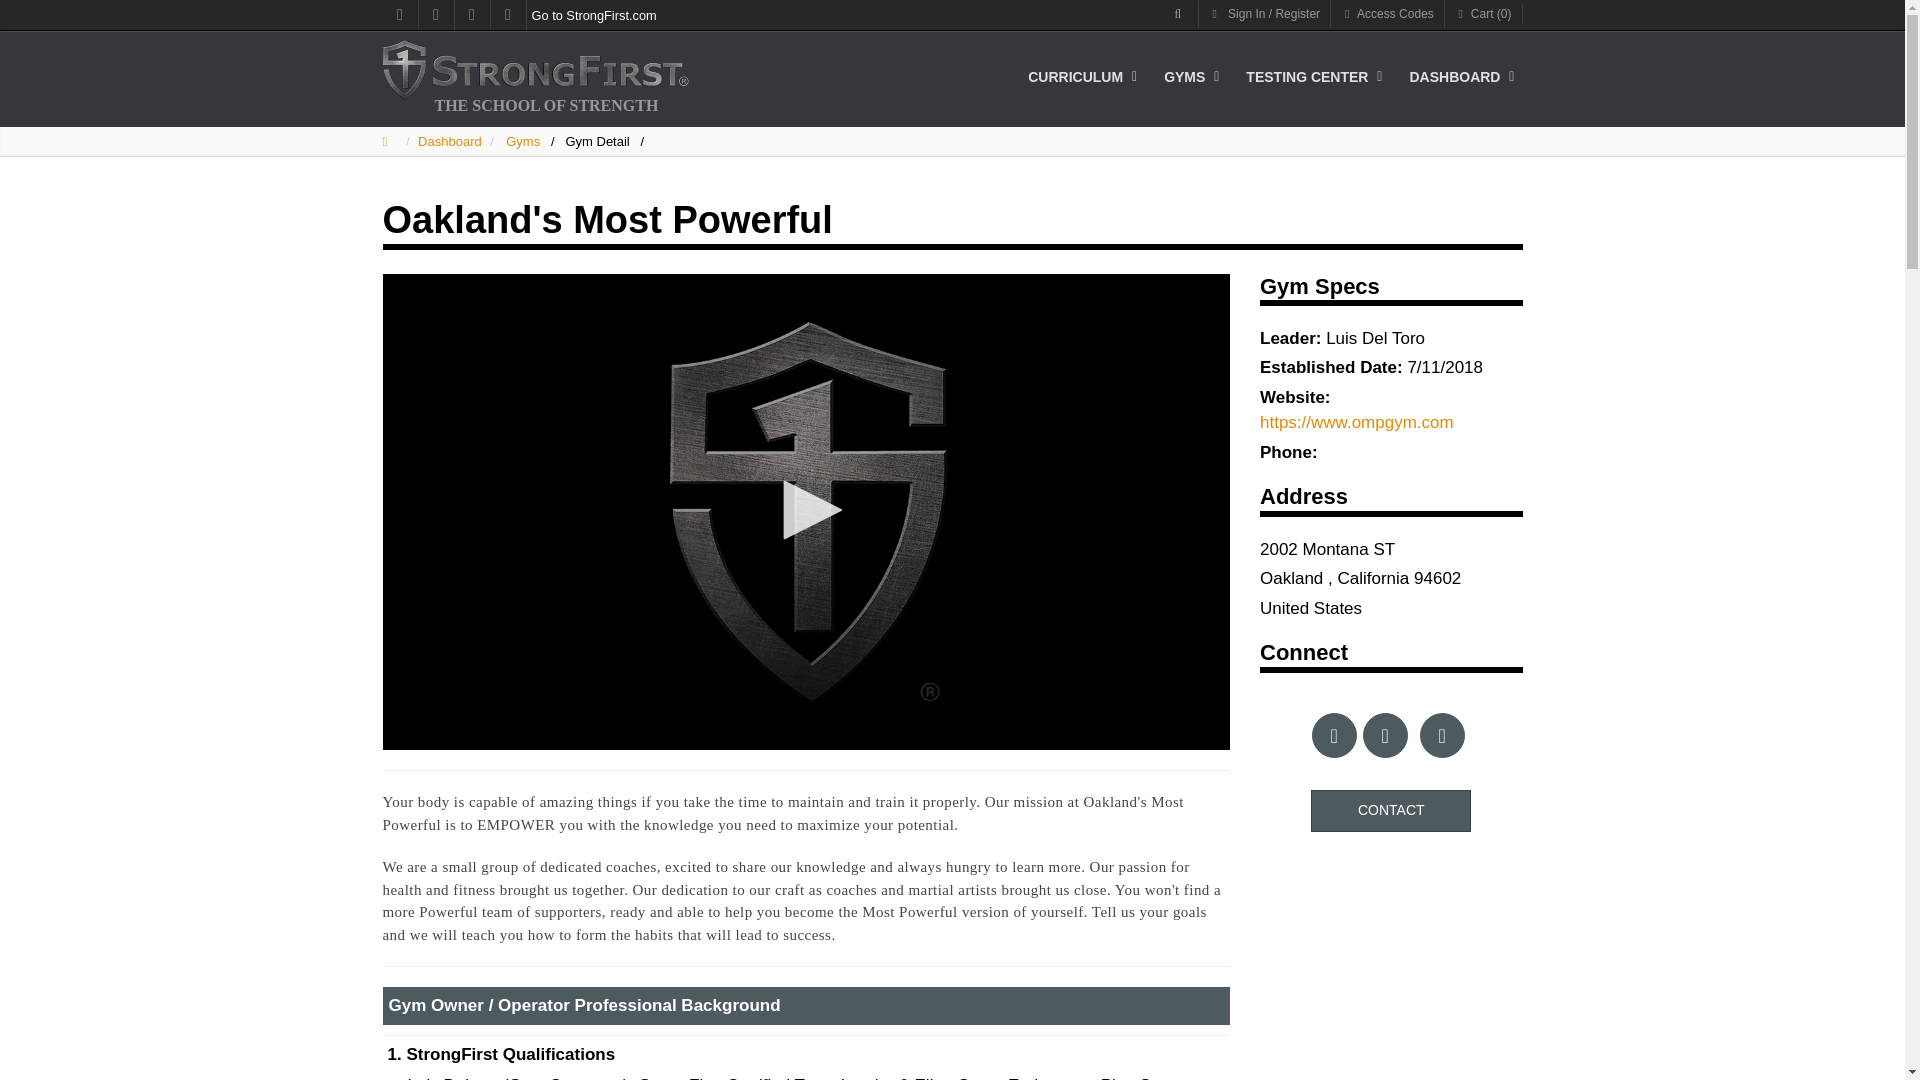 The height and width of the screenshot is (1080, 1920). Describe the element at coordinates (546, 106) in the screenshot. I see `THE SCHOOL OF STRENGTH` at that location.